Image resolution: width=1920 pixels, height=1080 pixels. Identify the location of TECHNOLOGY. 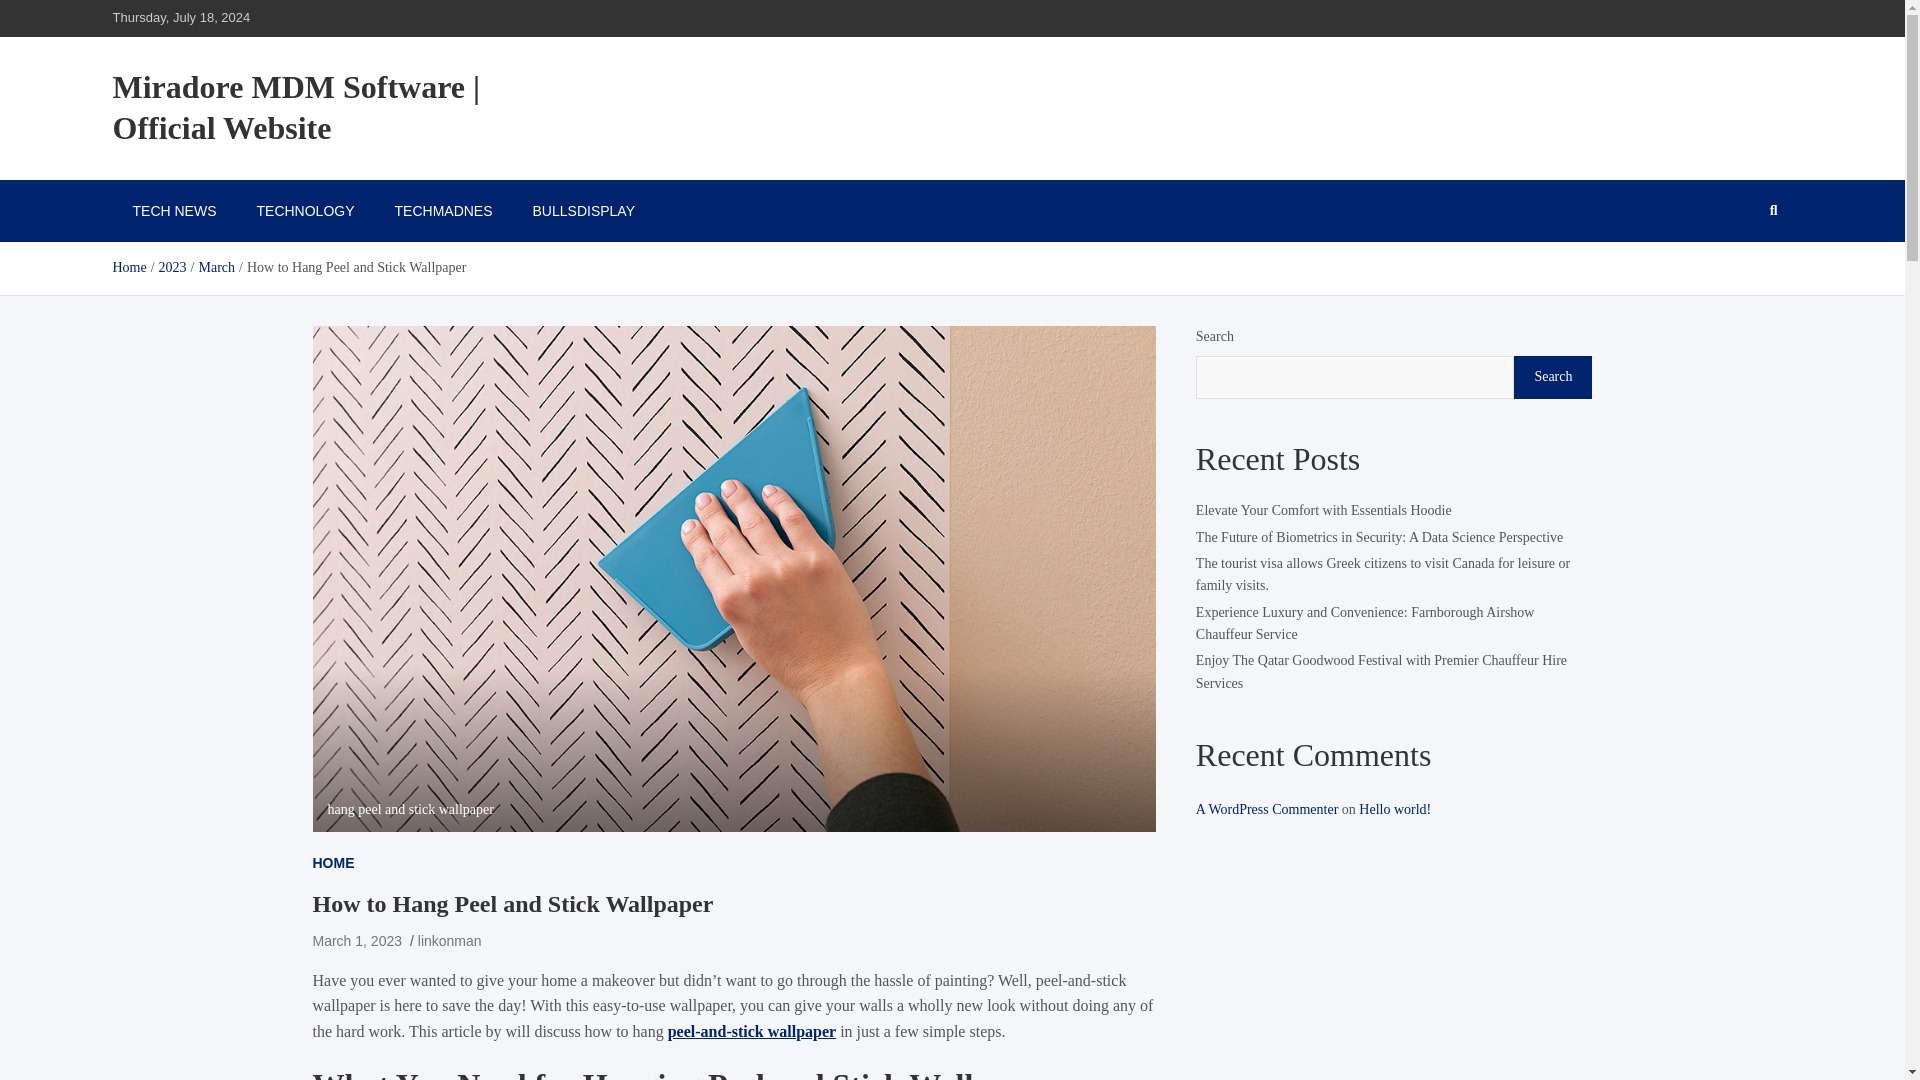
(305, 210).